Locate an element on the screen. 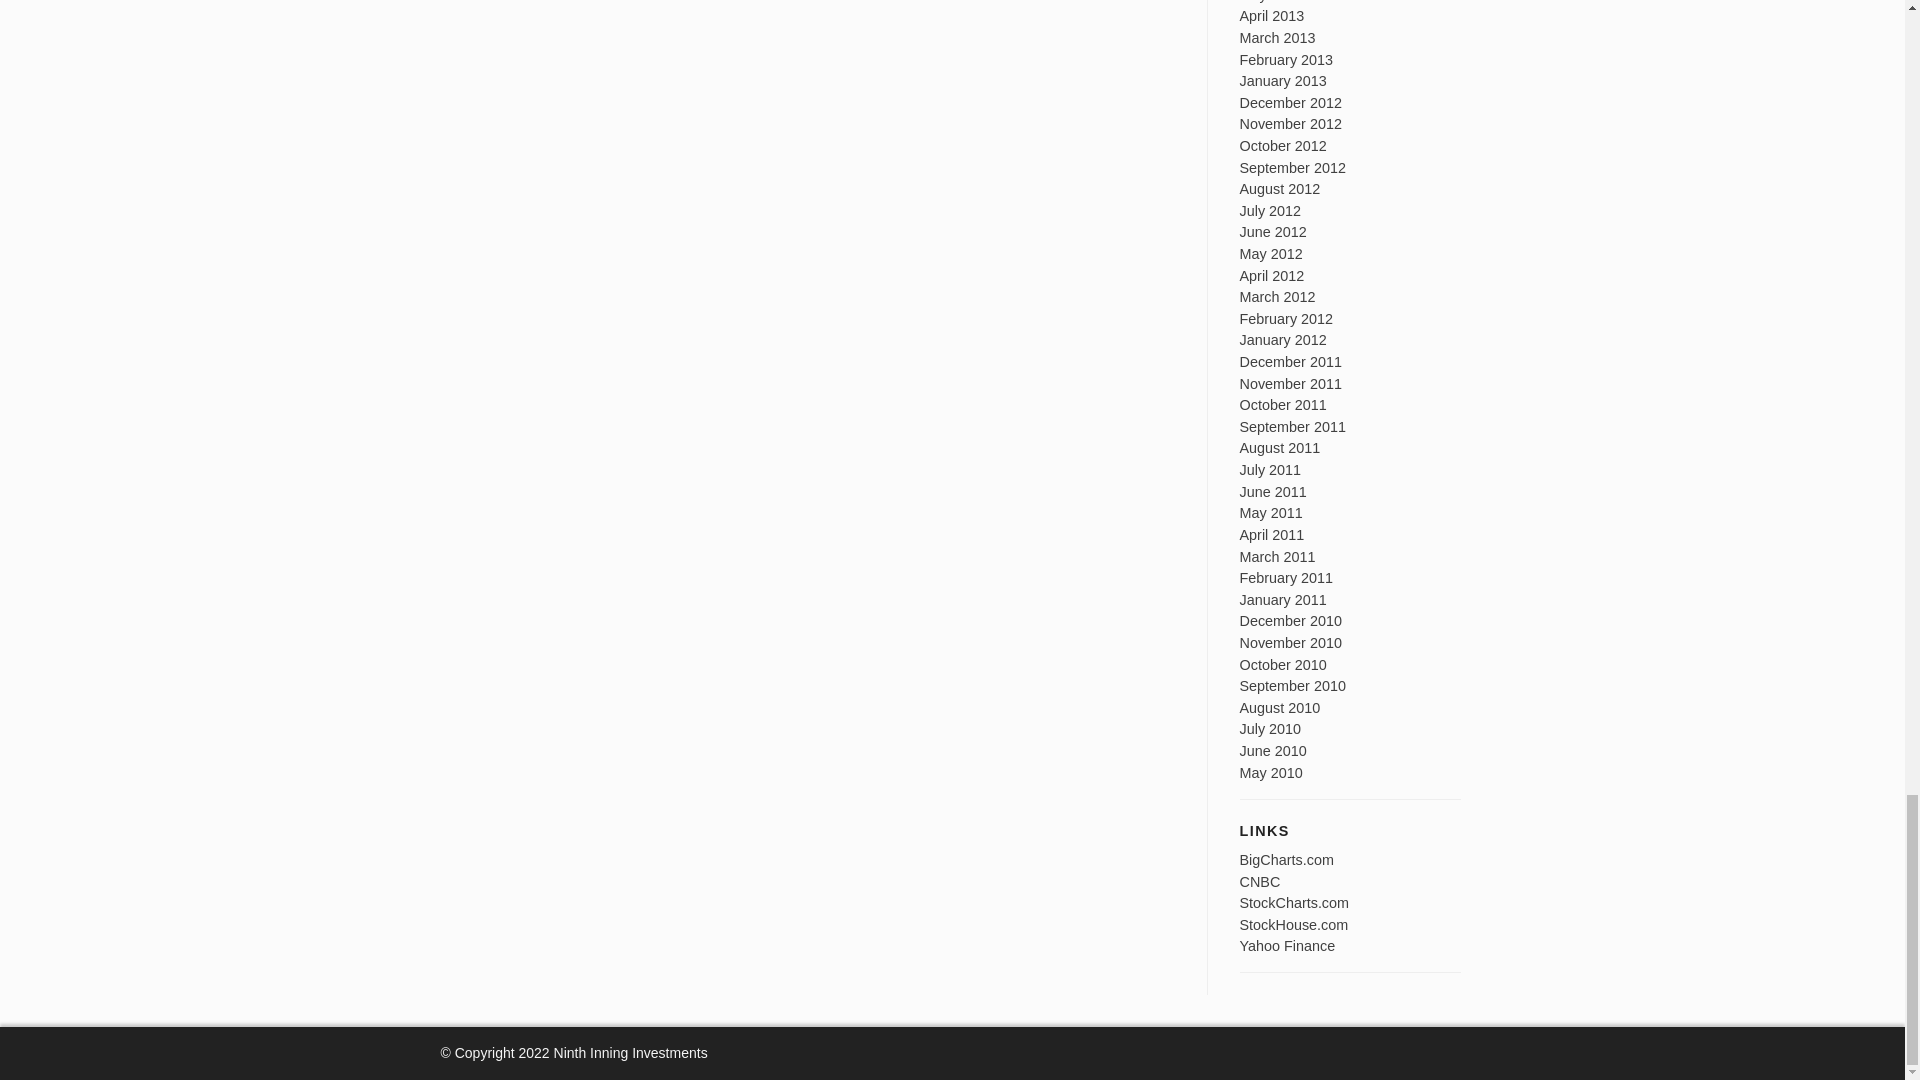 Image resolution: width=1920 pixels, height=1080 pixels. CNBC.com is located at coordinates (1260, 881).